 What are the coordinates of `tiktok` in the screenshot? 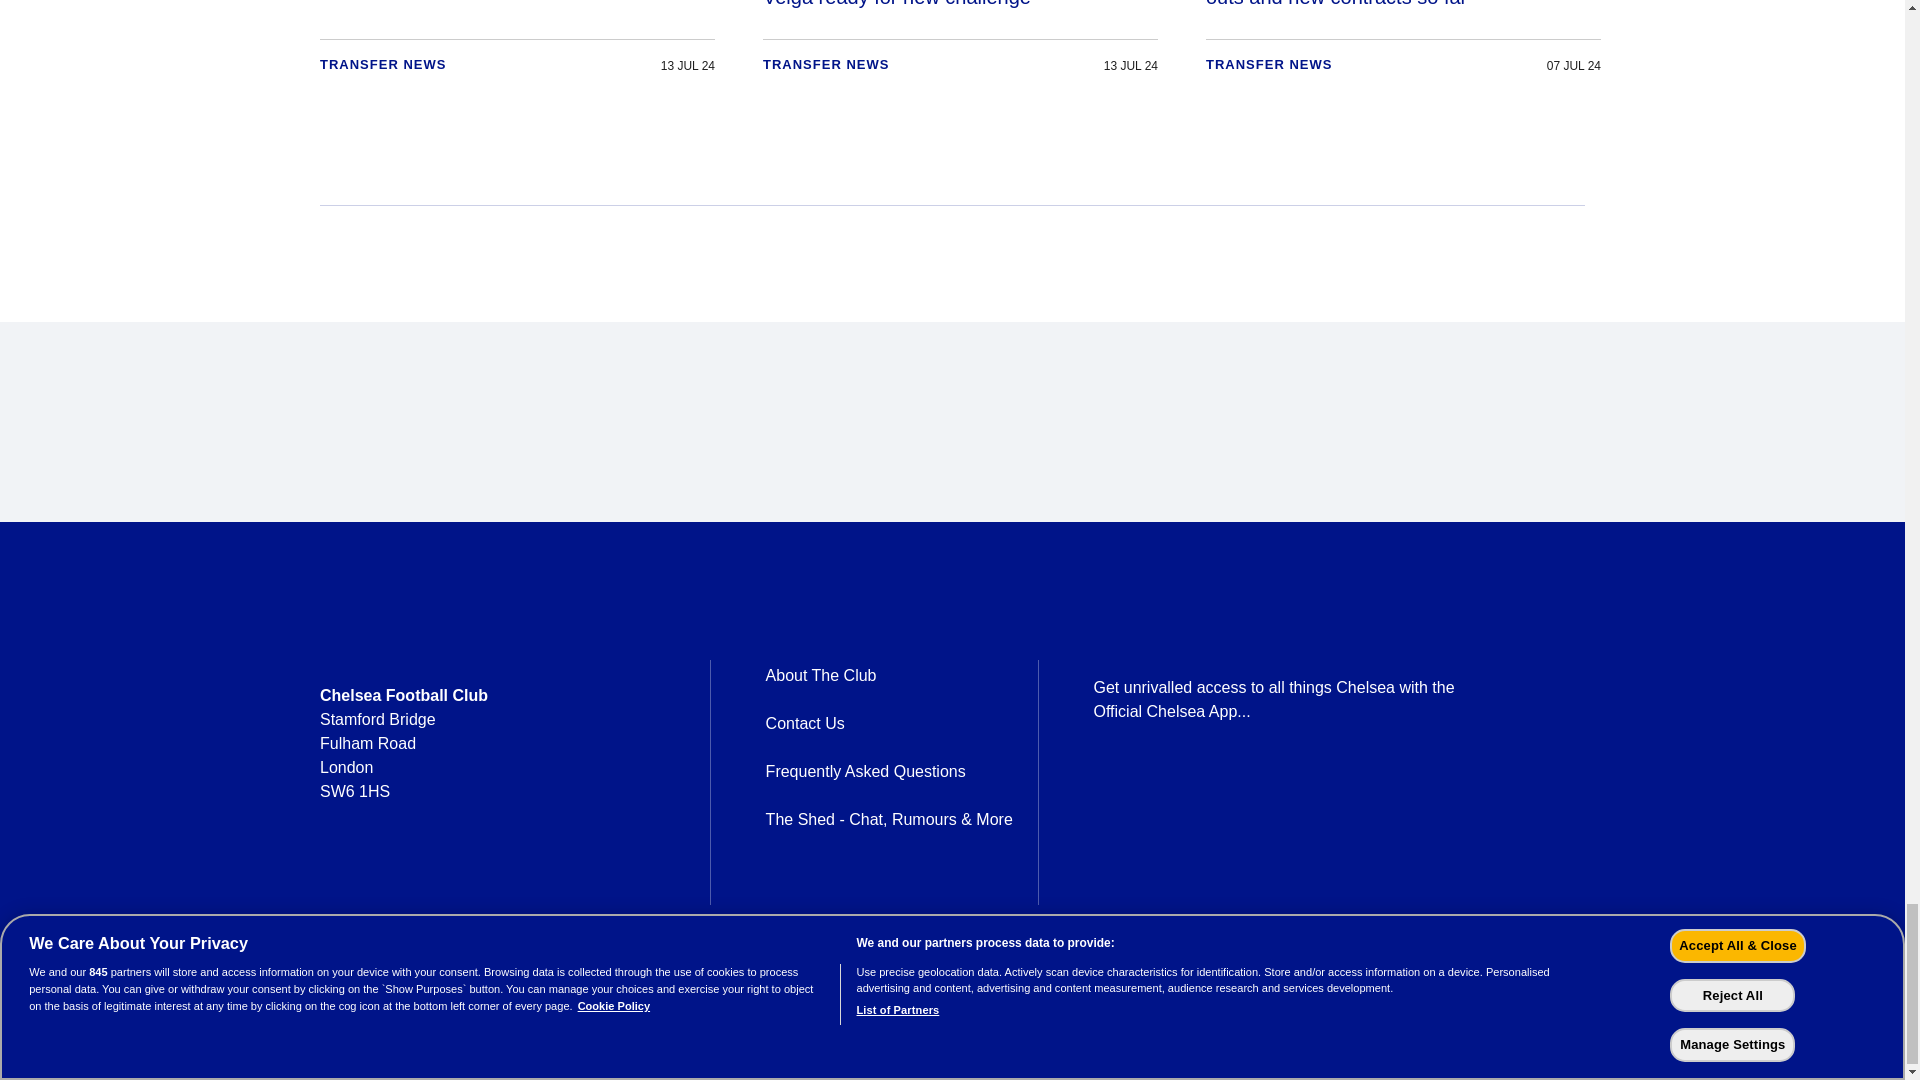 It's located at (542, 890).